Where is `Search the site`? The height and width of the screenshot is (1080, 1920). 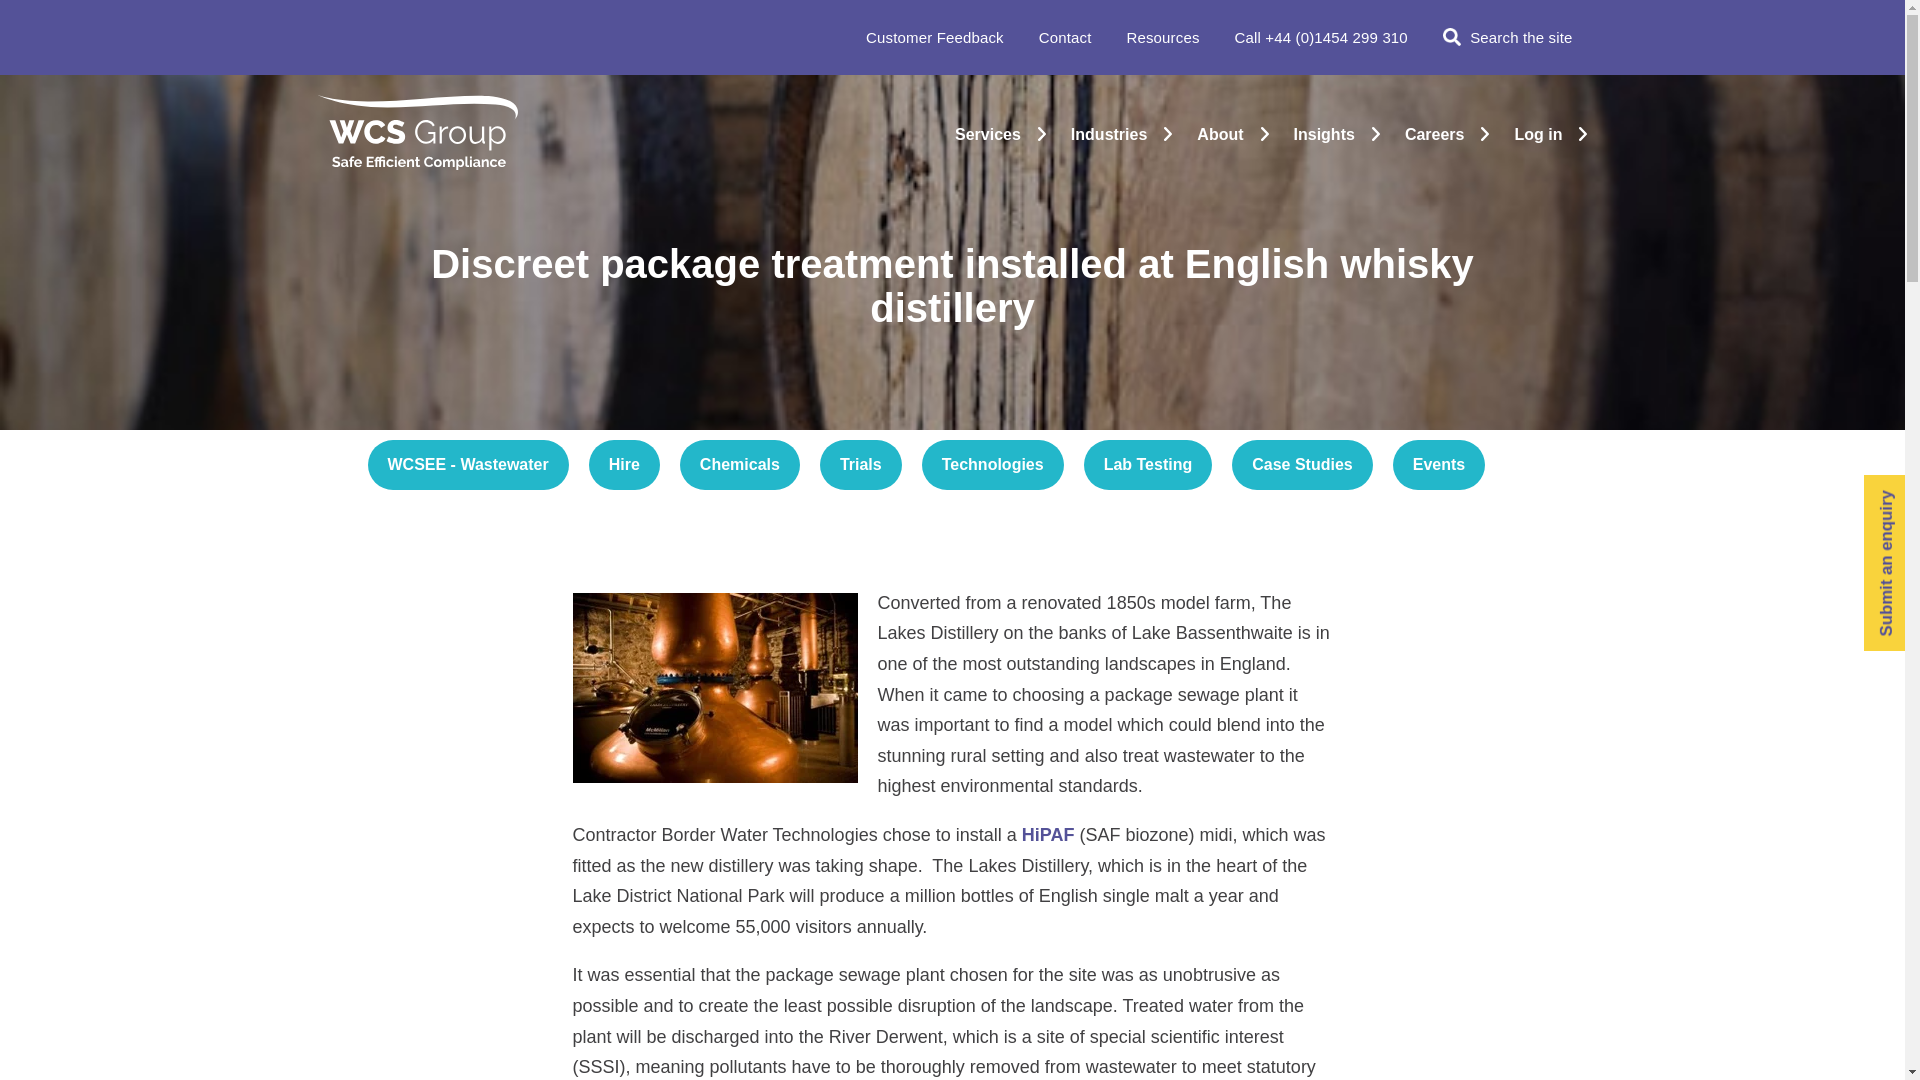
Search the site is located at coordinates (1508, 38).